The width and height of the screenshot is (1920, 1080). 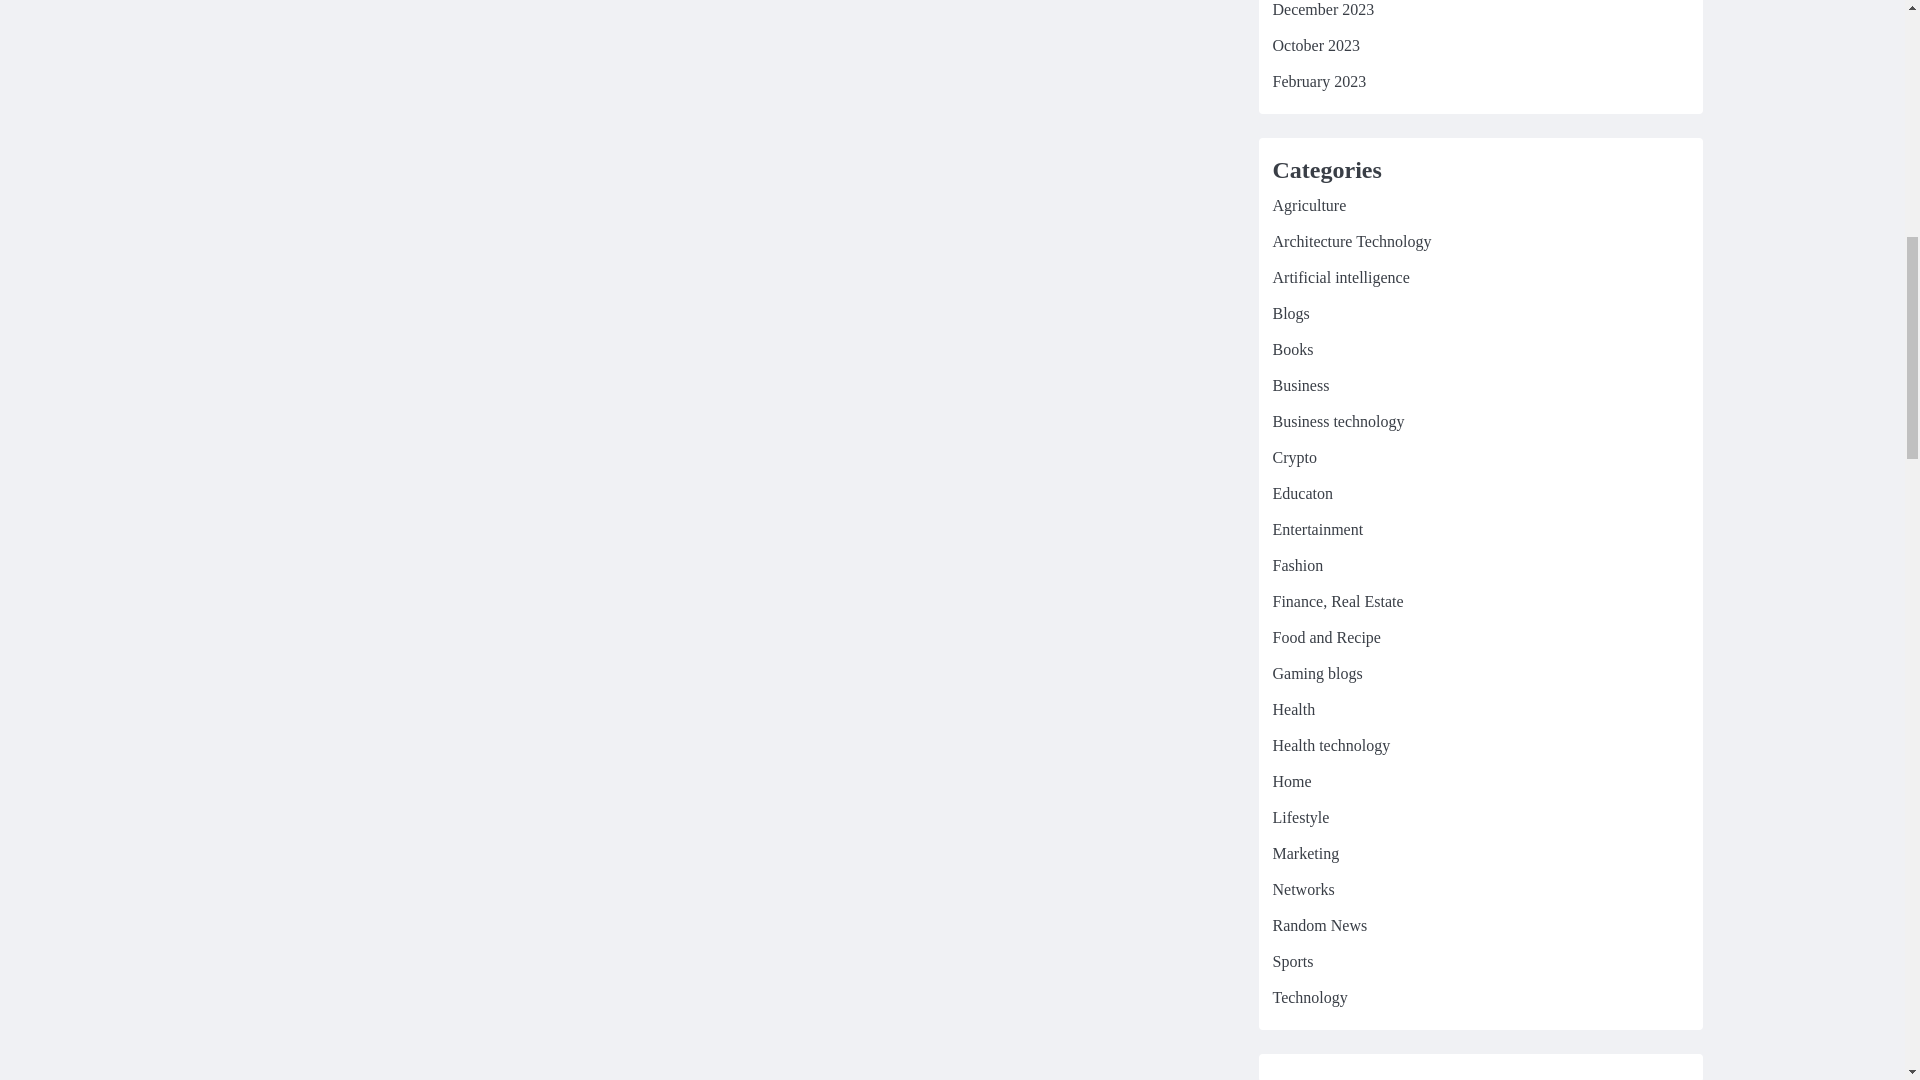 I want to click on October 2023, so click(x=1315, y=45).